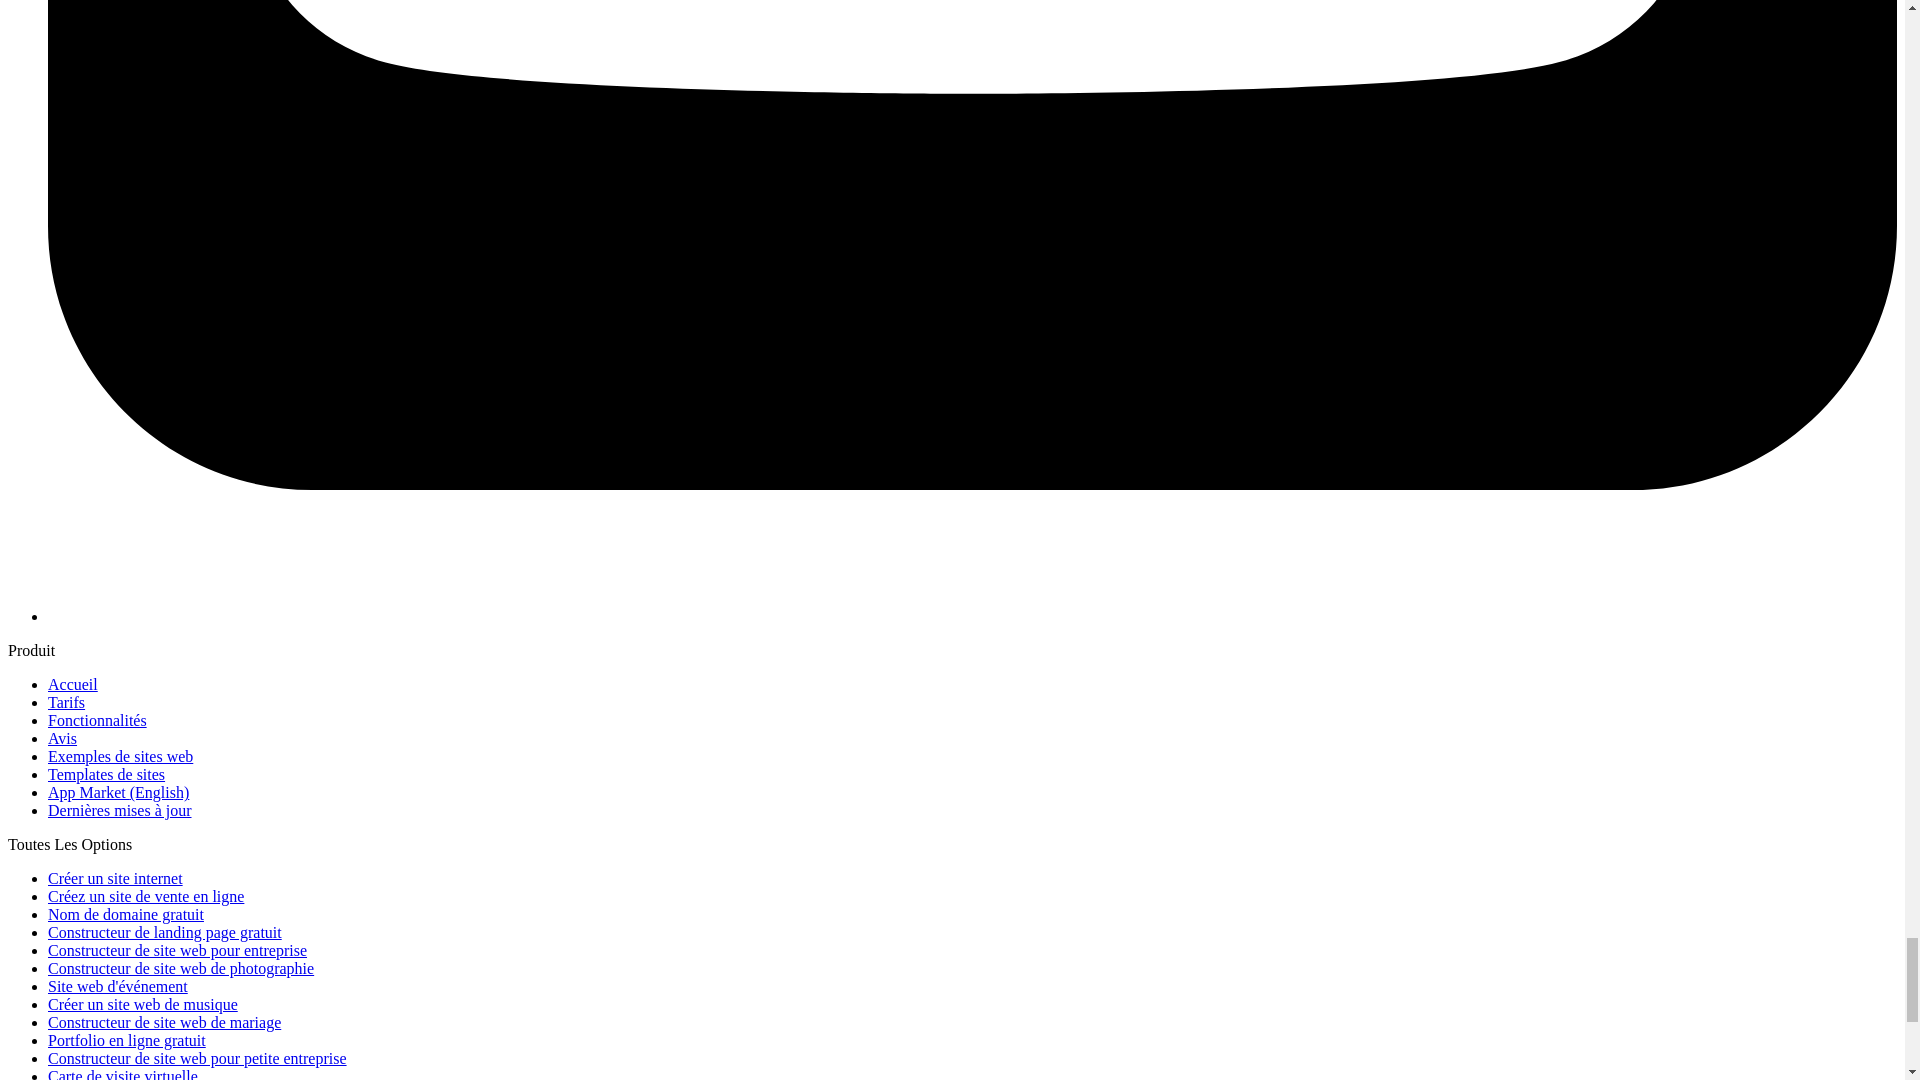  Describe the element at coordinates (66, 702) in the screenshot. I see `Tarifs` at that location.